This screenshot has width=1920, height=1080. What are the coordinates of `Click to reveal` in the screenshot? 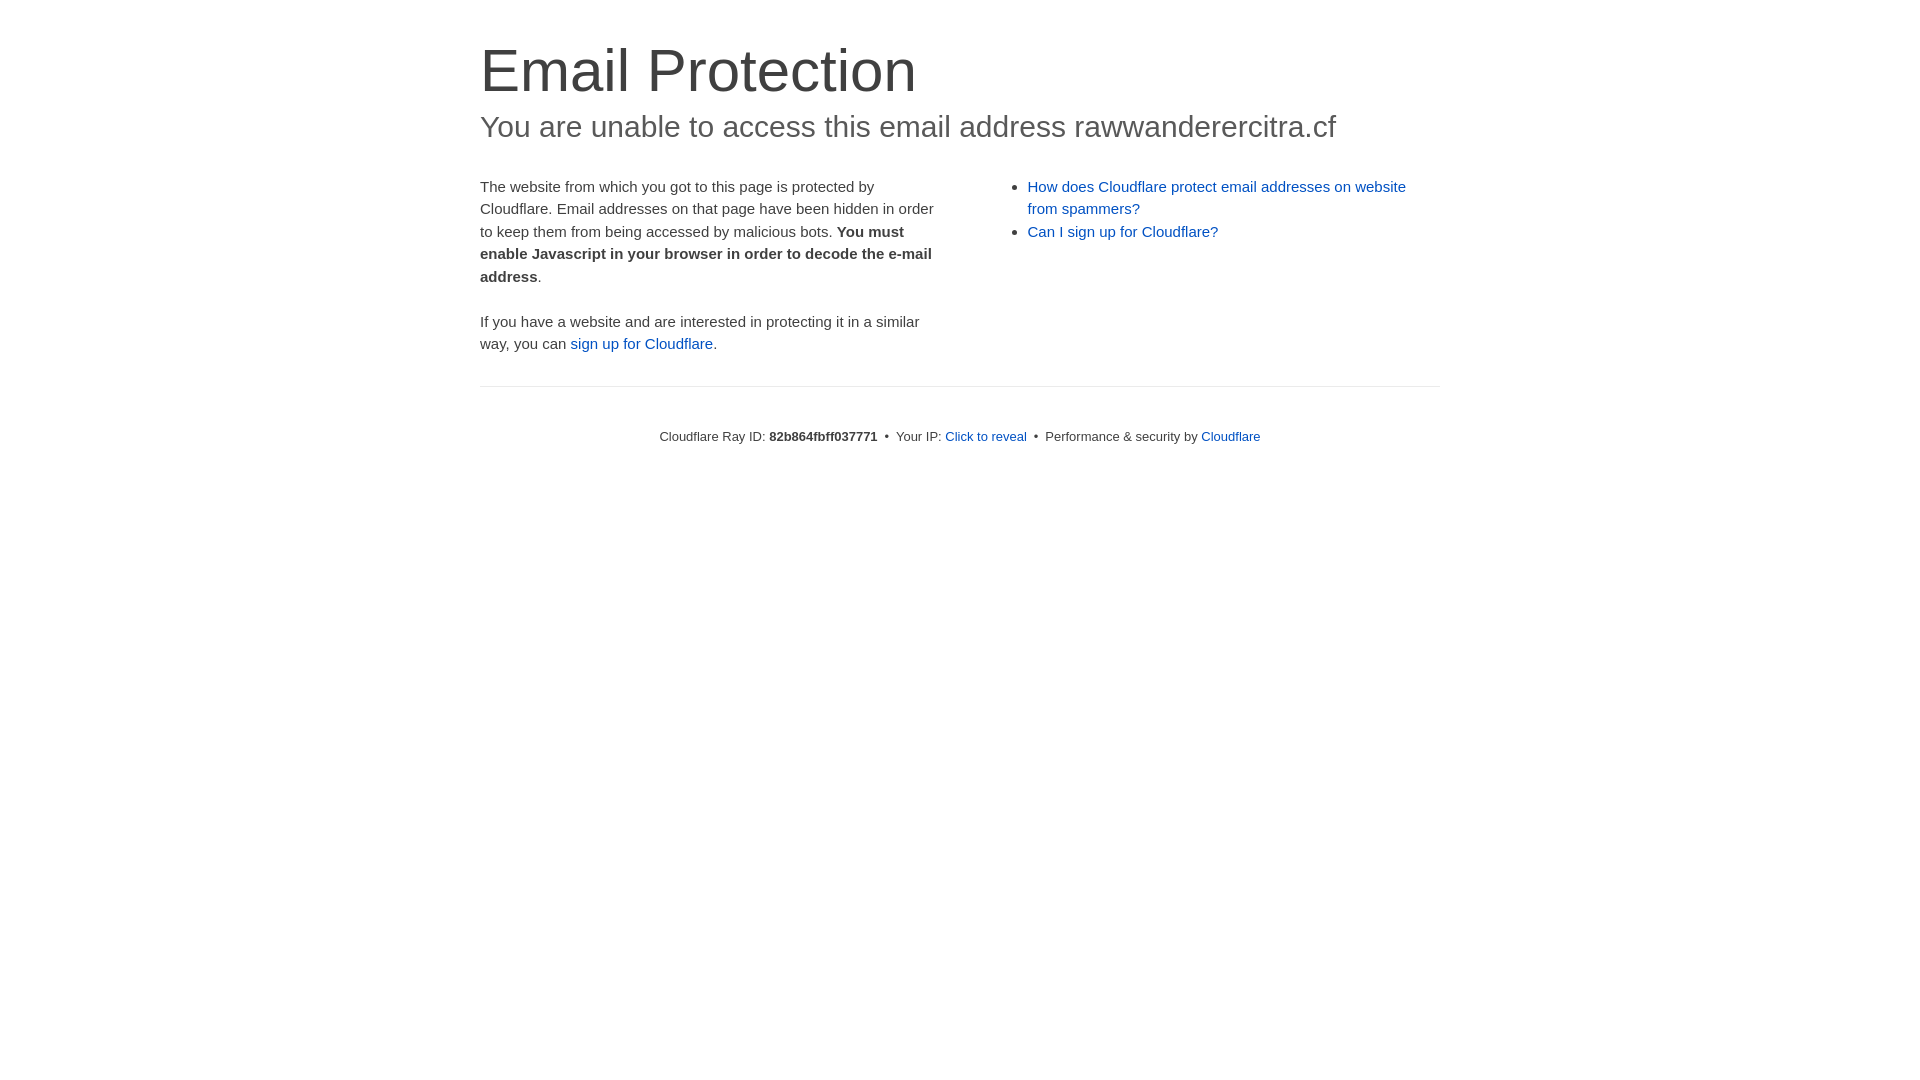 It's located at (986, 436).